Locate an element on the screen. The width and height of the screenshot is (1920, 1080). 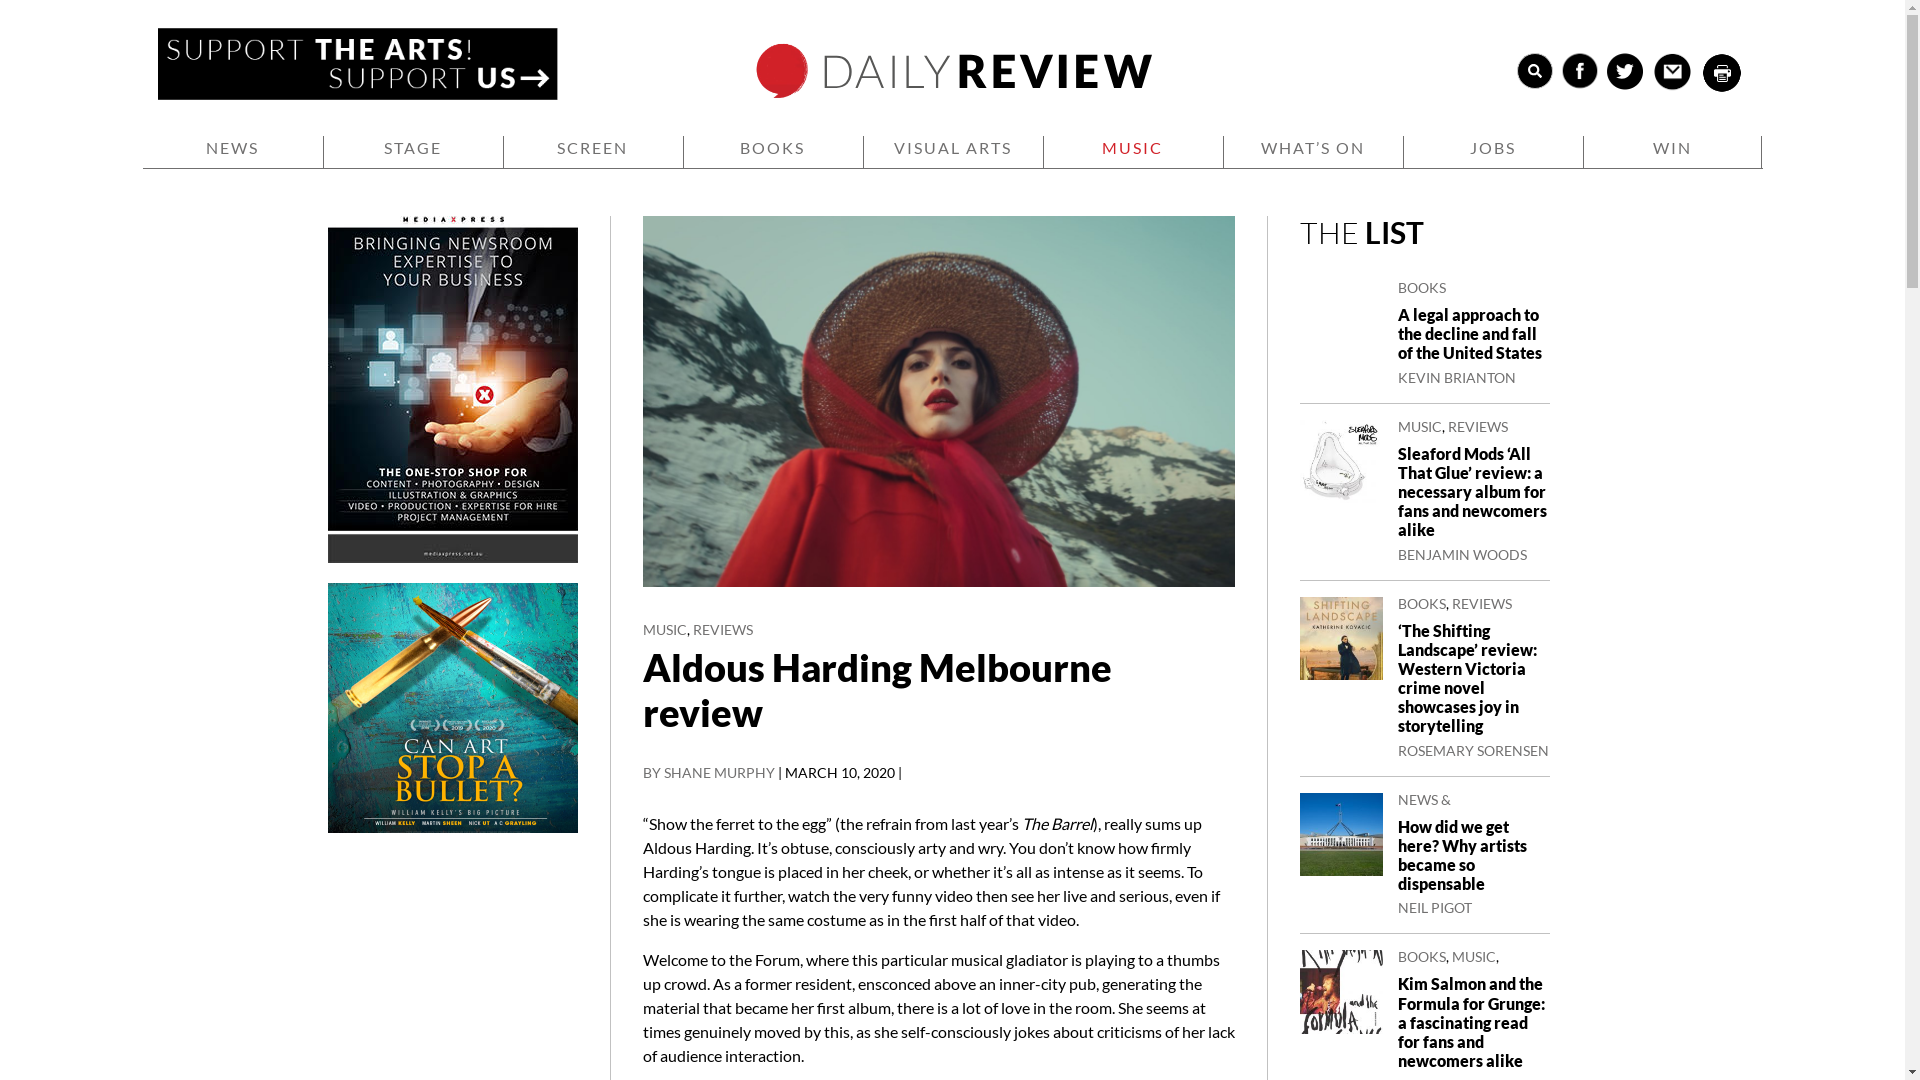
BY SHANE MURPHY is located at coordinates (710, 772).